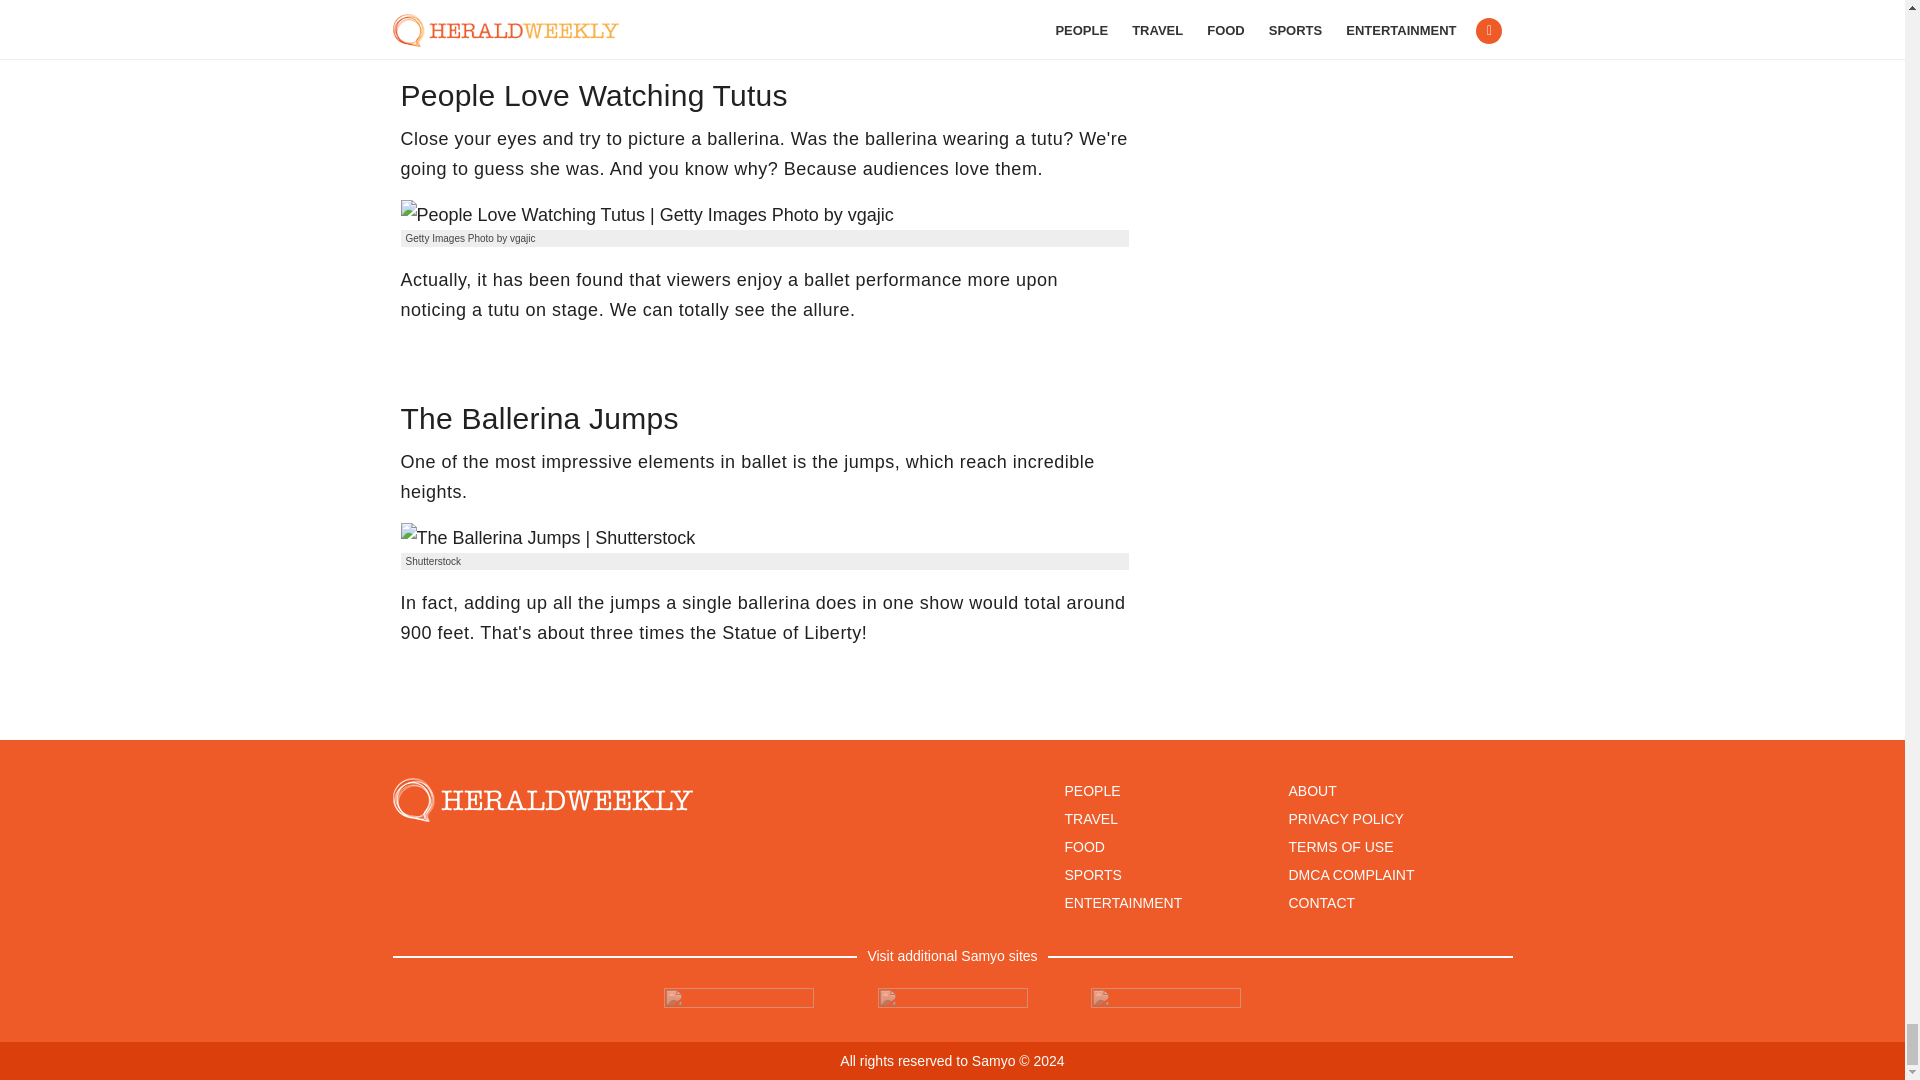 The height and width of the screenshot is (1080, 1920). Describe the element at coordinates (1091, 791) in the screenshot. I see `PEOPLE` at that location.